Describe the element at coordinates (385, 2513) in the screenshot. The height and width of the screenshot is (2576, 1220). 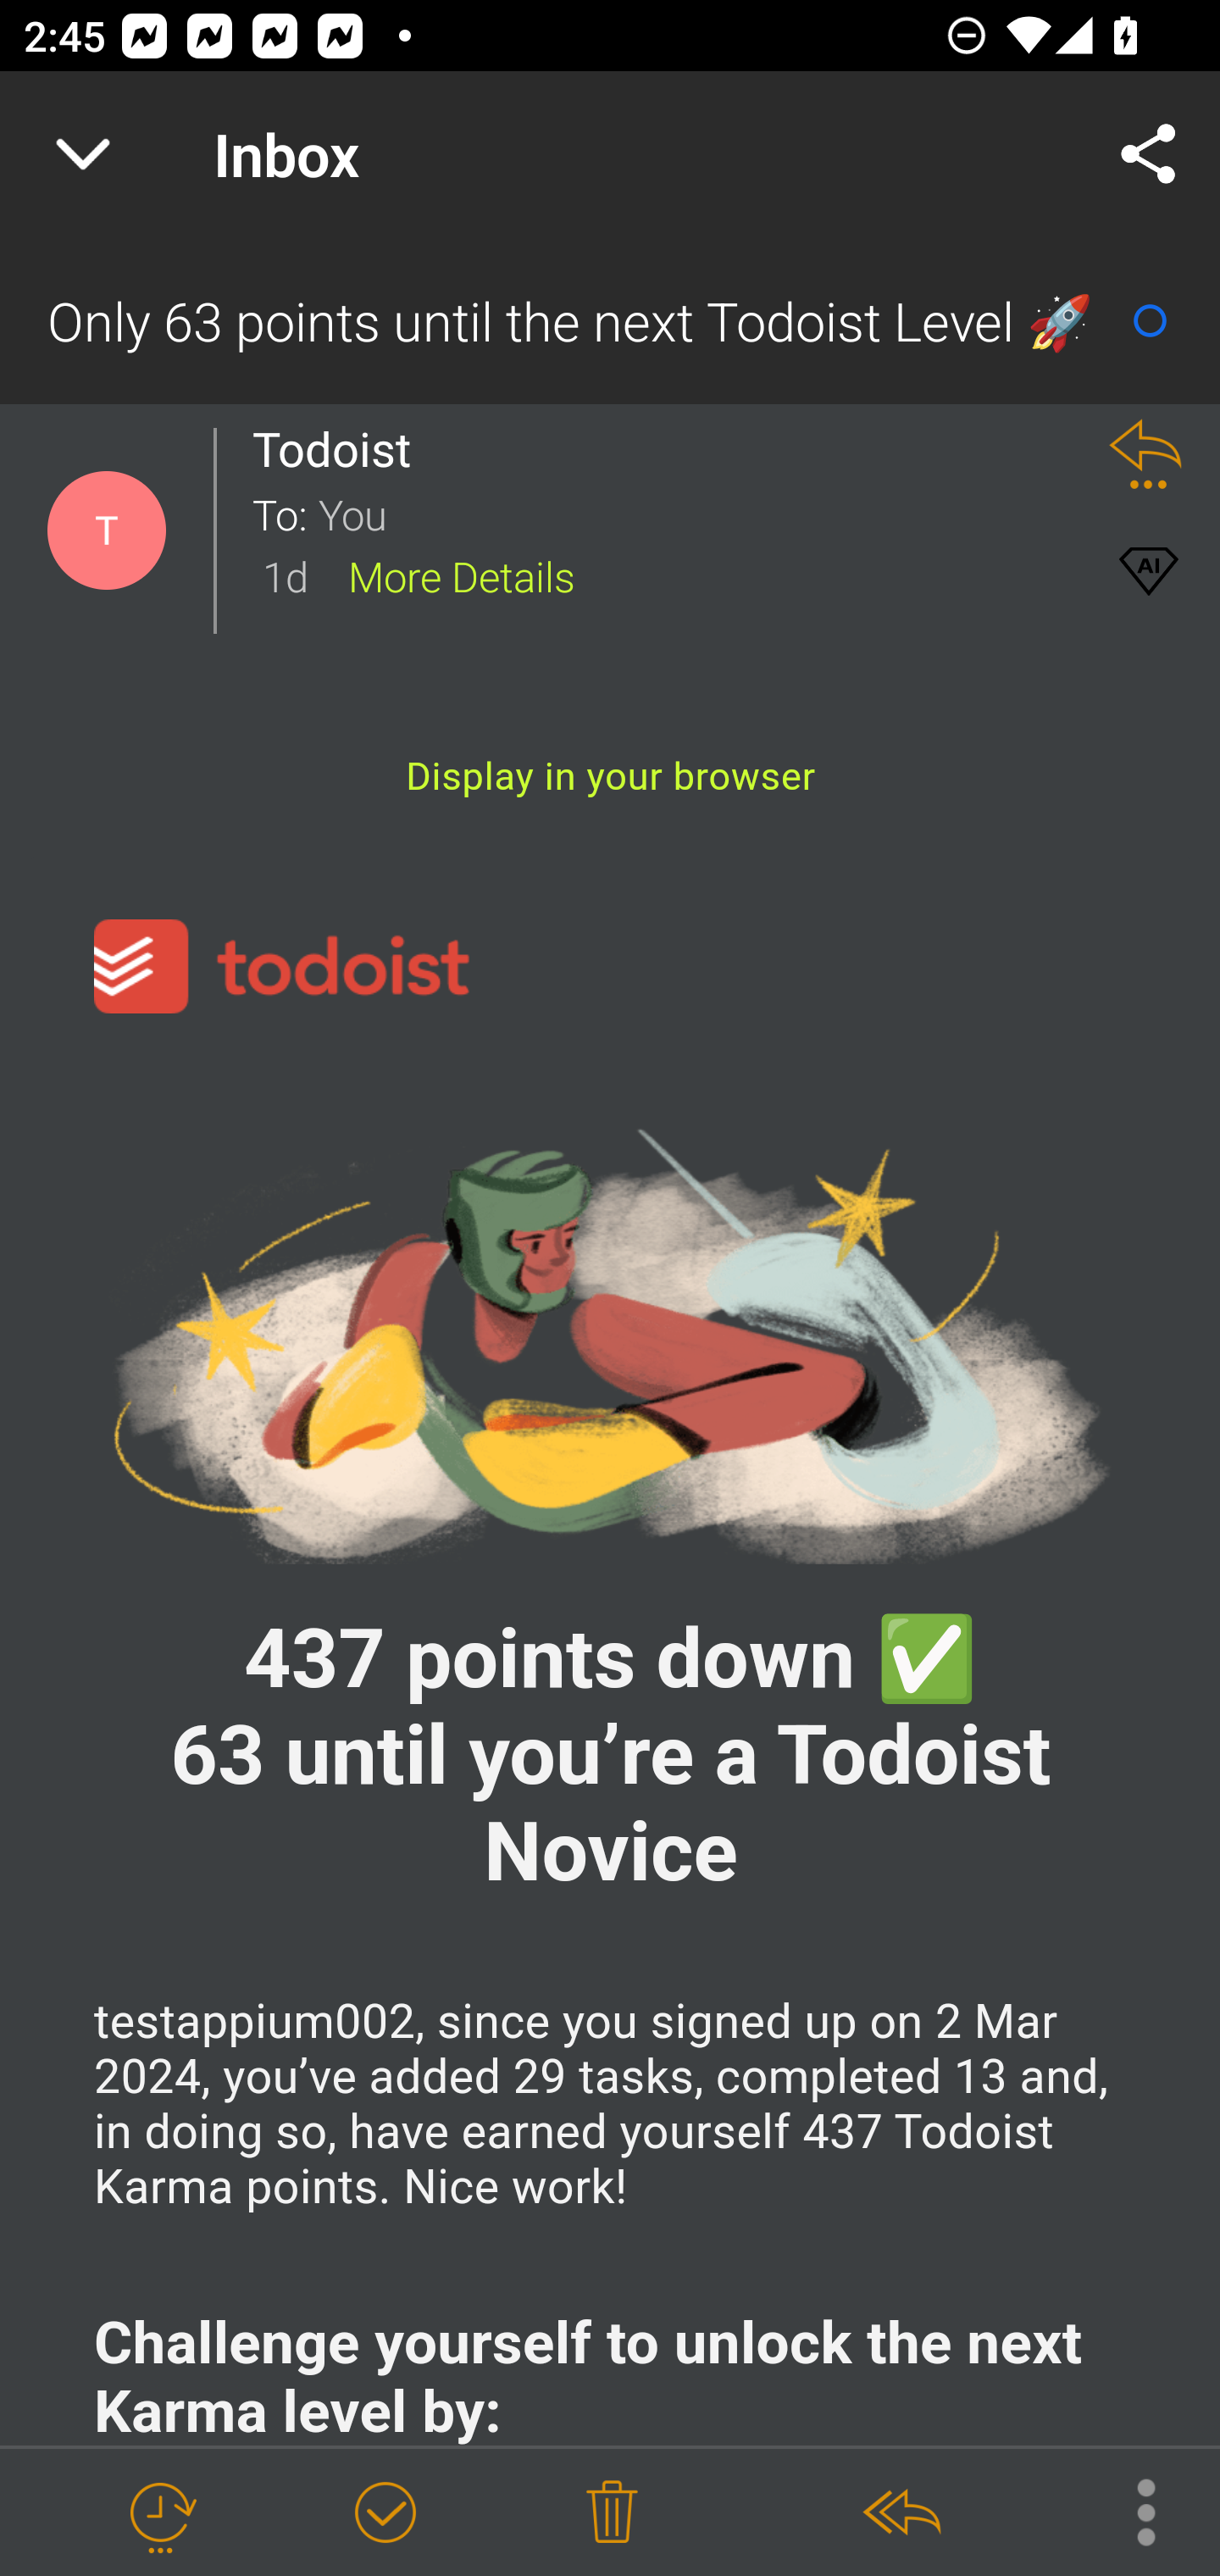
I see `Mark as Done` at that location.